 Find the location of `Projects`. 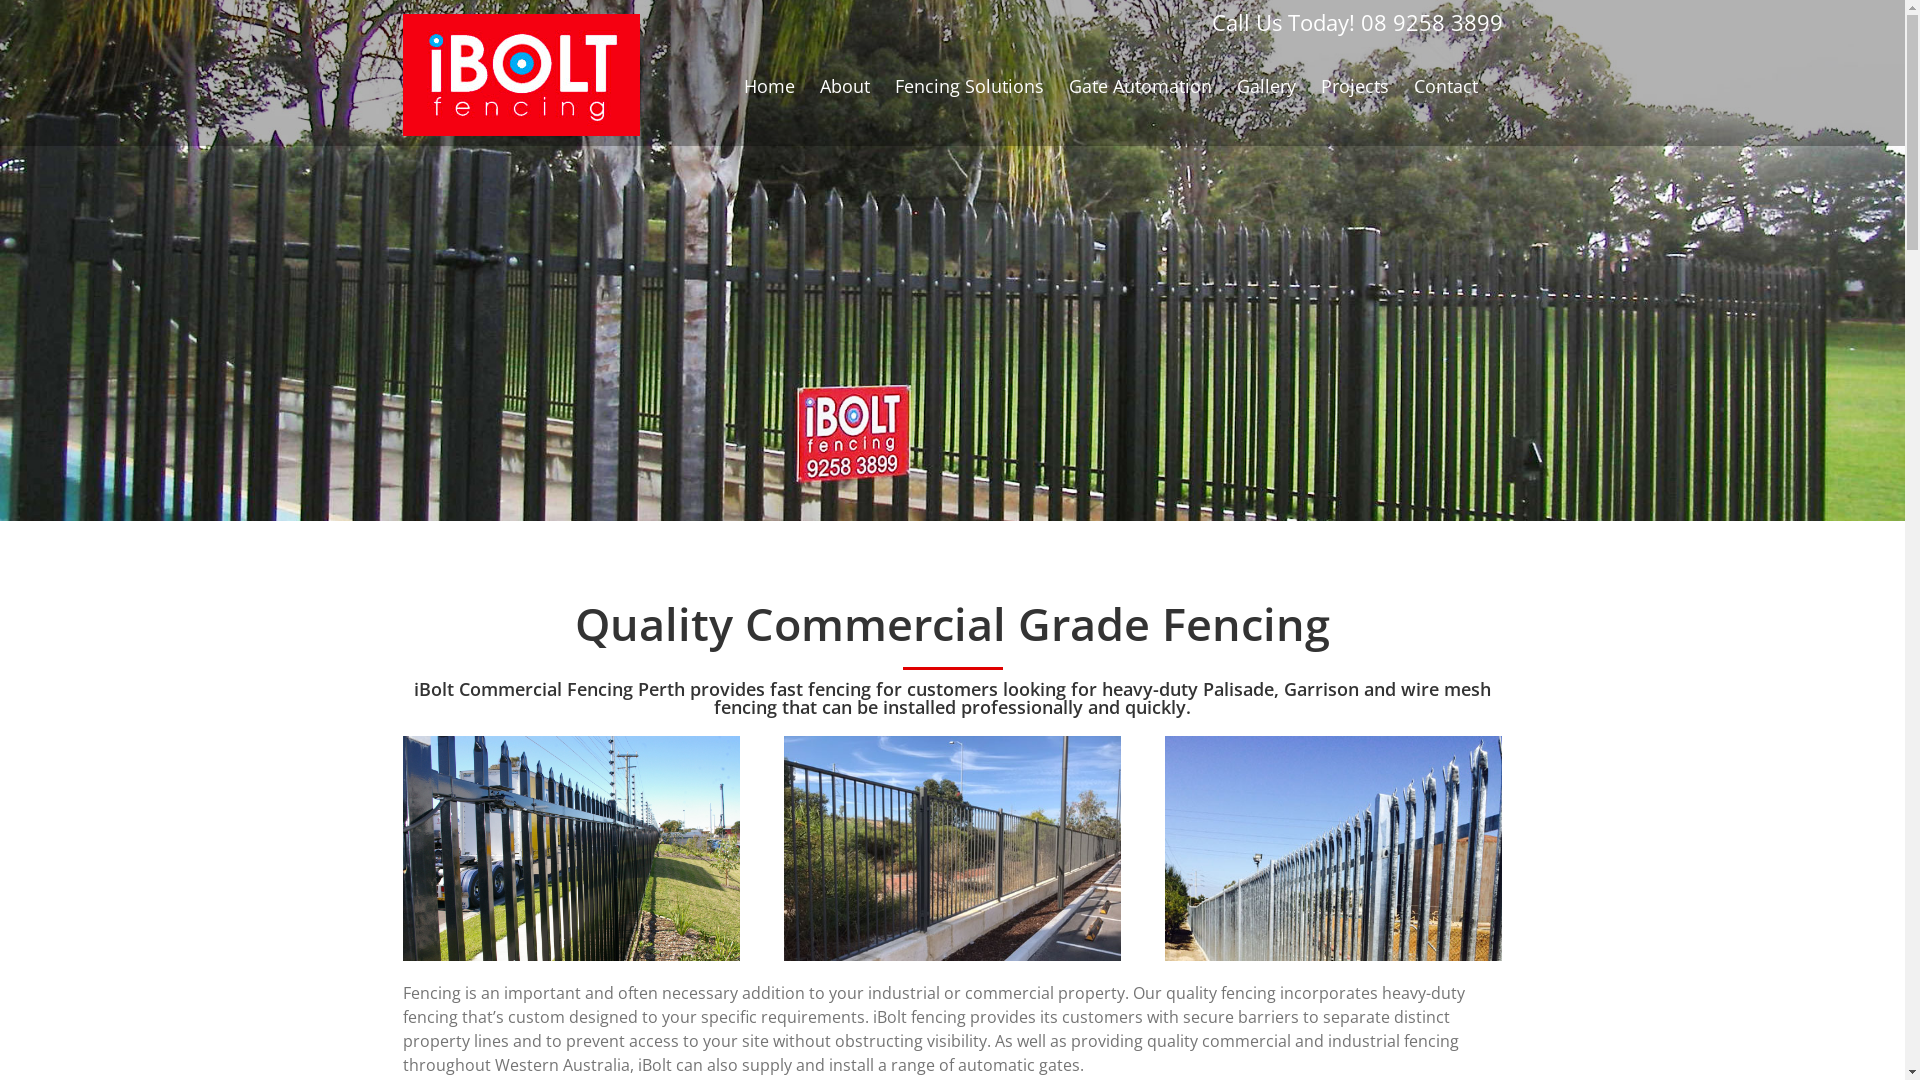

Projects is located at coordinates (1354, 86).